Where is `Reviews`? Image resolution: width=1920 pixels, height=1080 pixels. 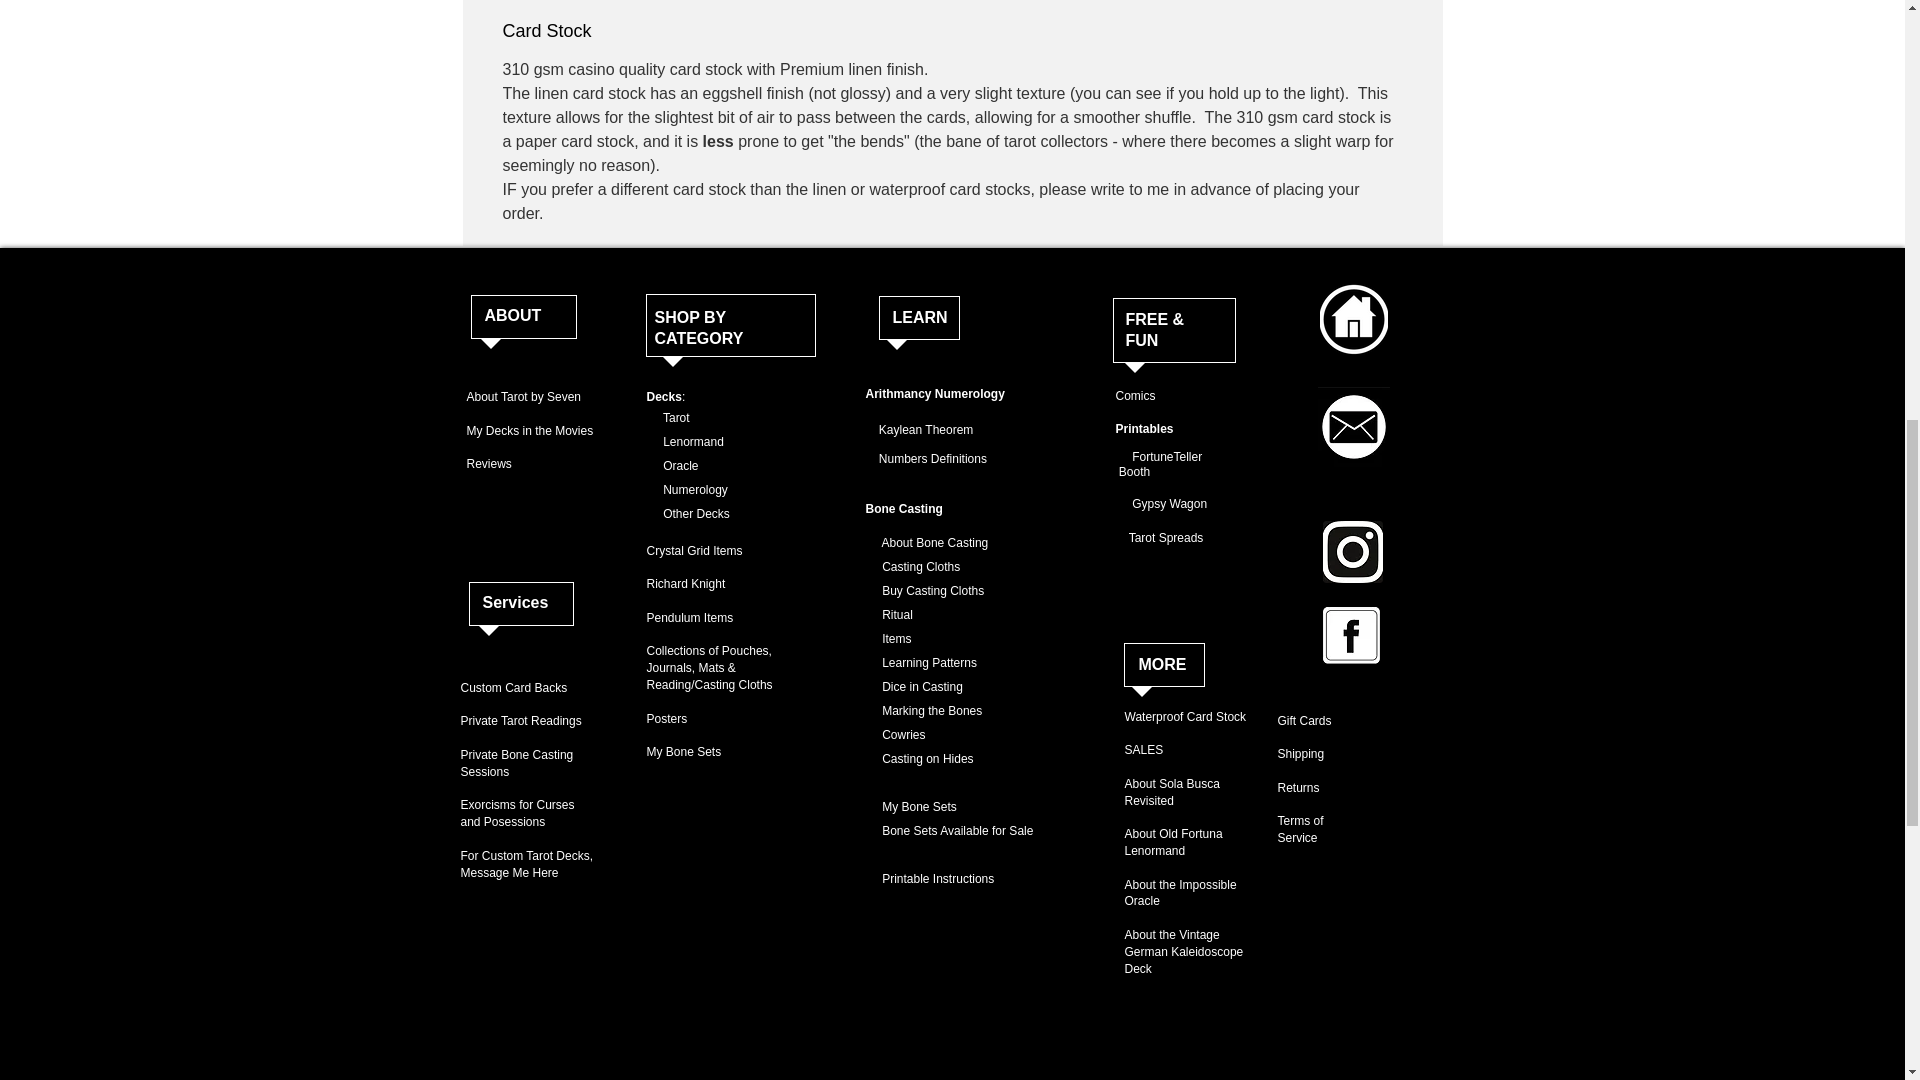 Reviews is located at coordinates (488, 463).